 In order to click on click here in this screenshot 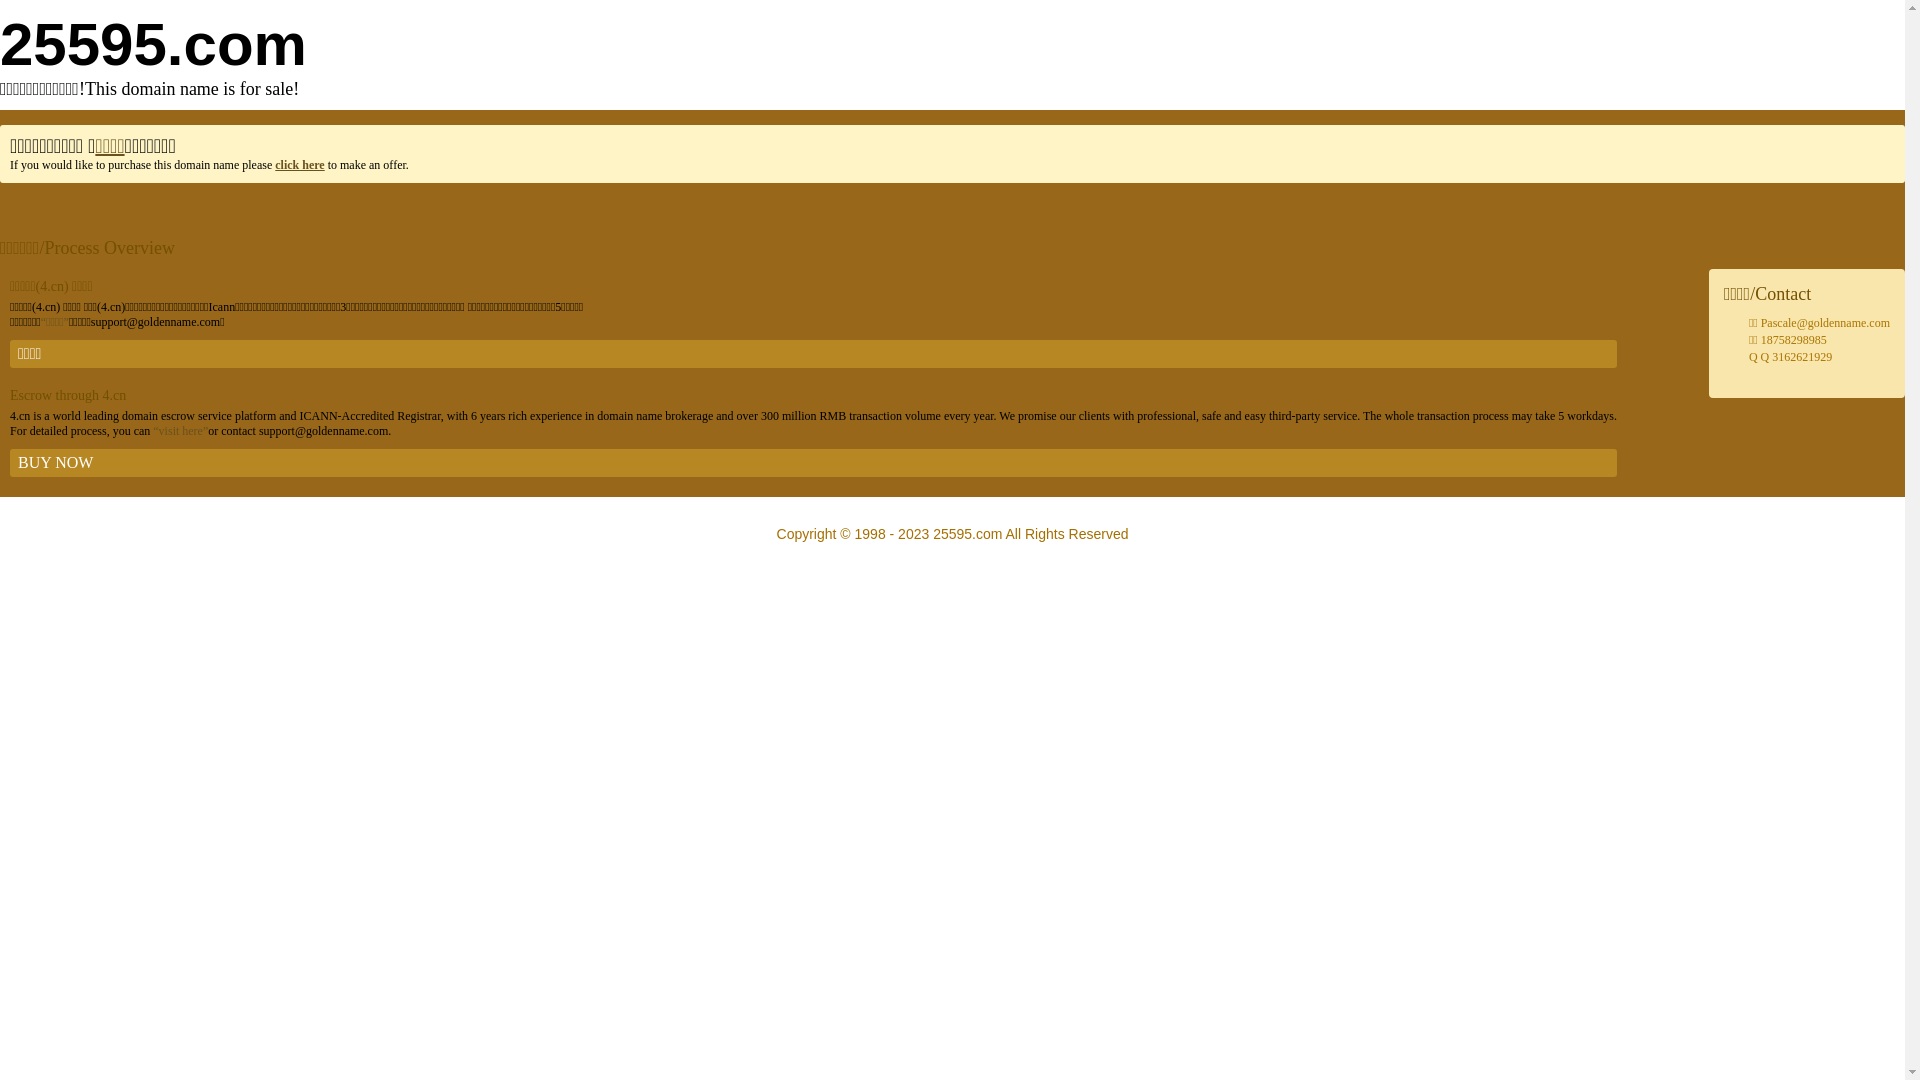, I will do `click(300, 165)`.